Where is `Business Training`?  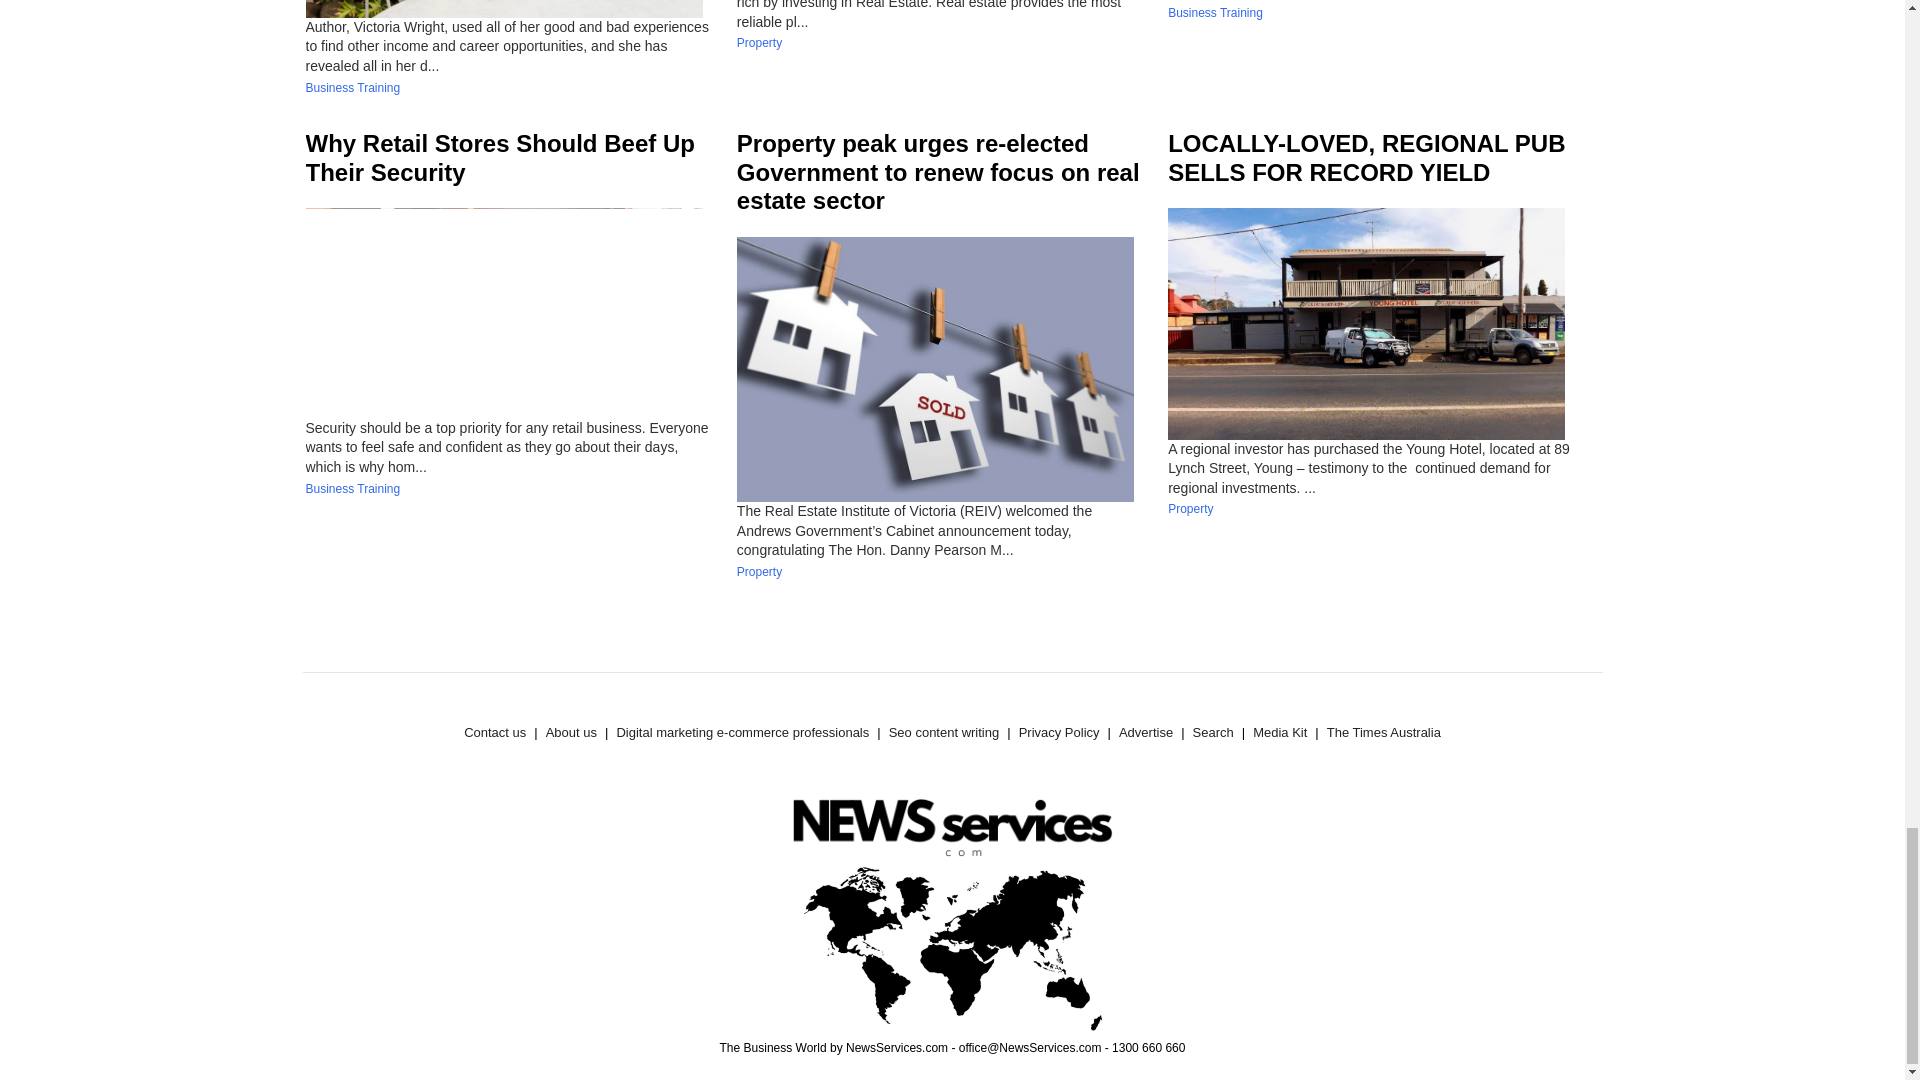
Business Training is located at coordinates (353, 88).